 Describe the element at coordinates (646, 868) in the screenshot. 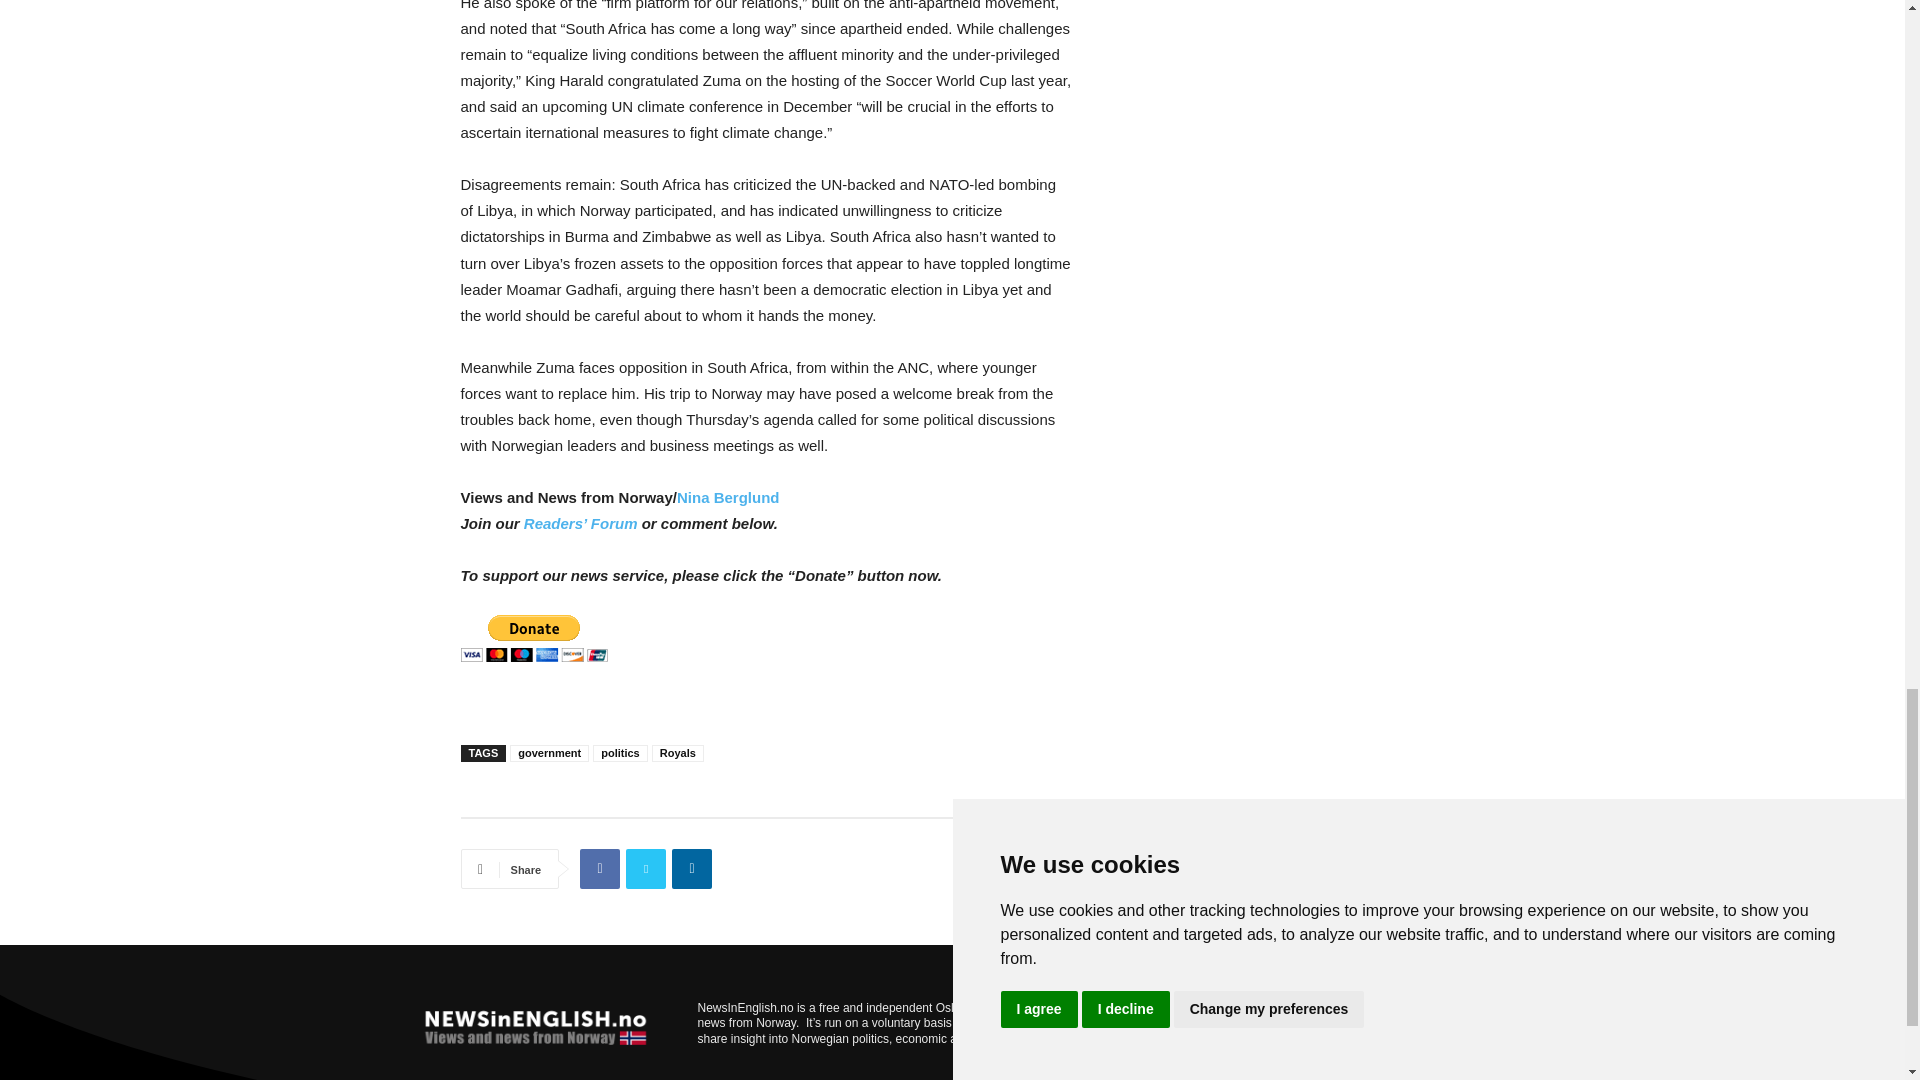

I see `Twitter` at that location.